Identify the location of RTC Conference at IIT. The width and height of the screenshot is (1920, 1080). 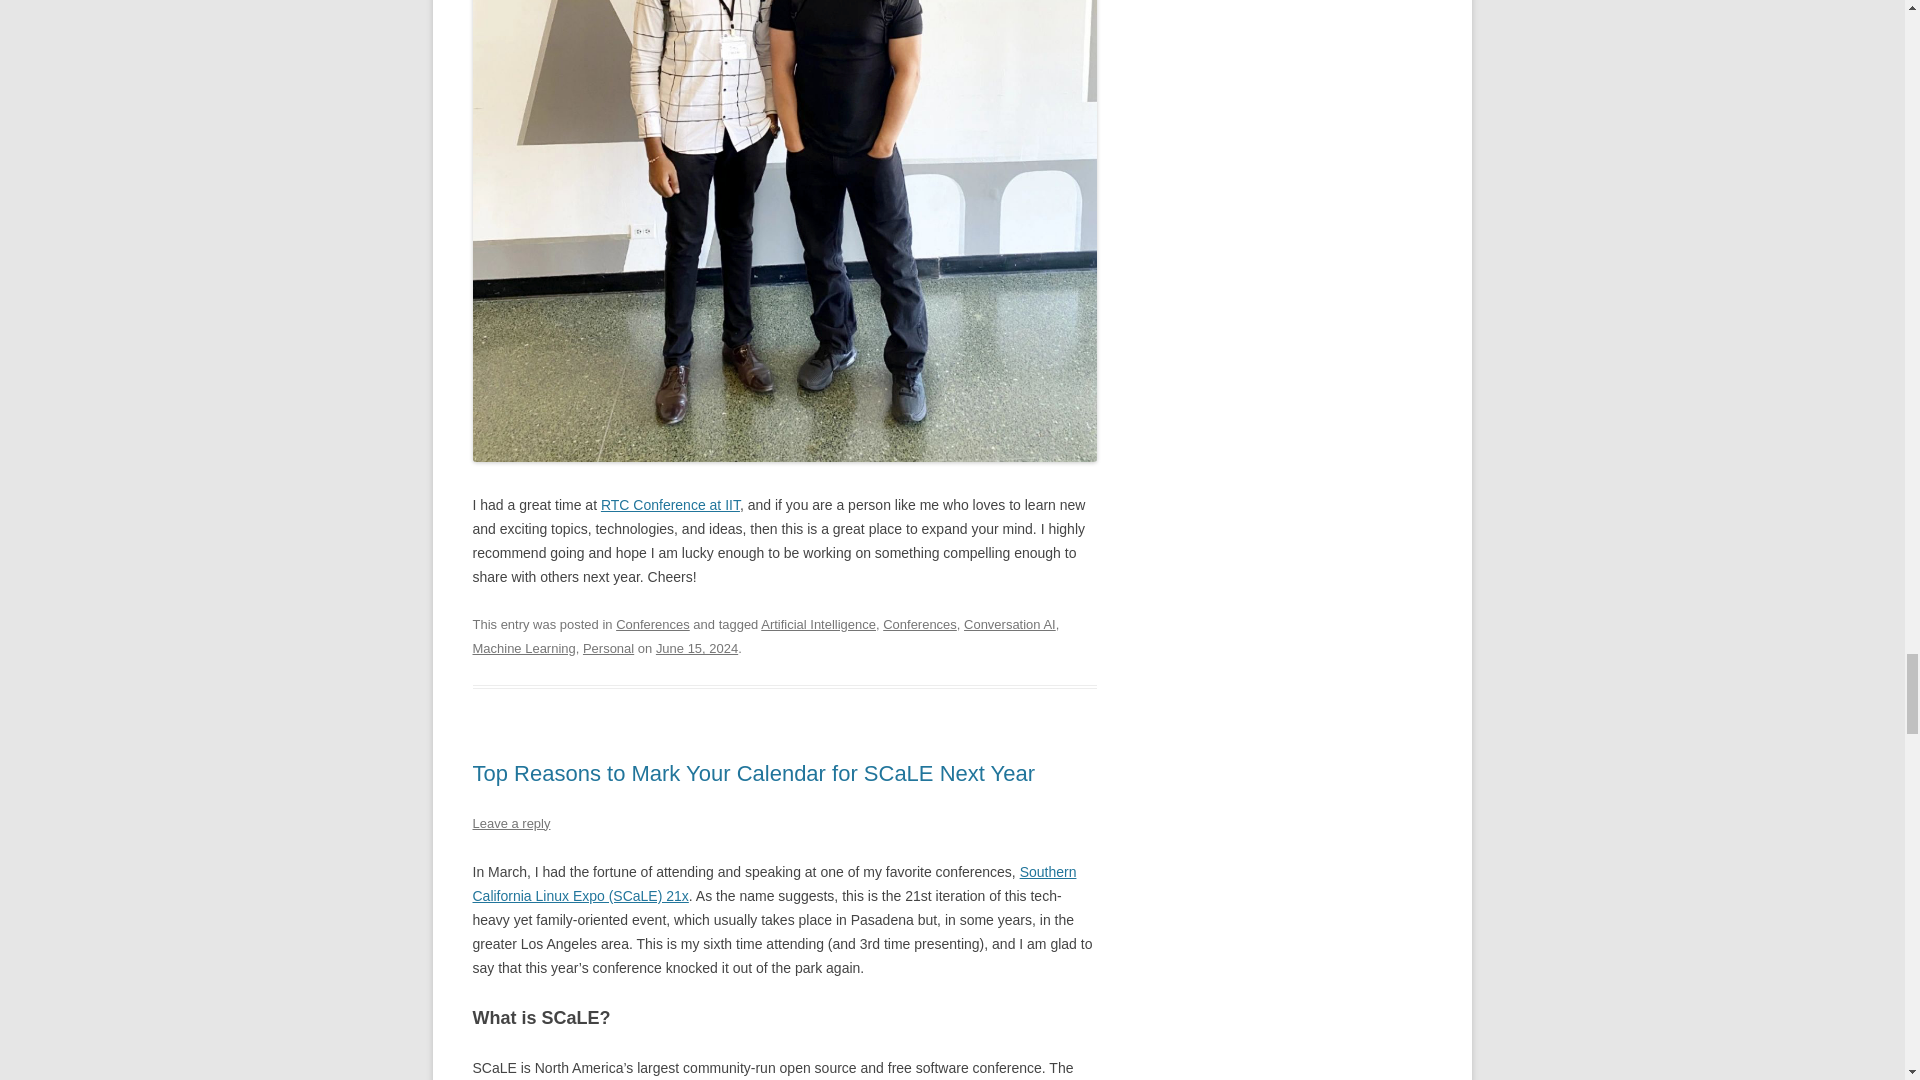
(670, 504).